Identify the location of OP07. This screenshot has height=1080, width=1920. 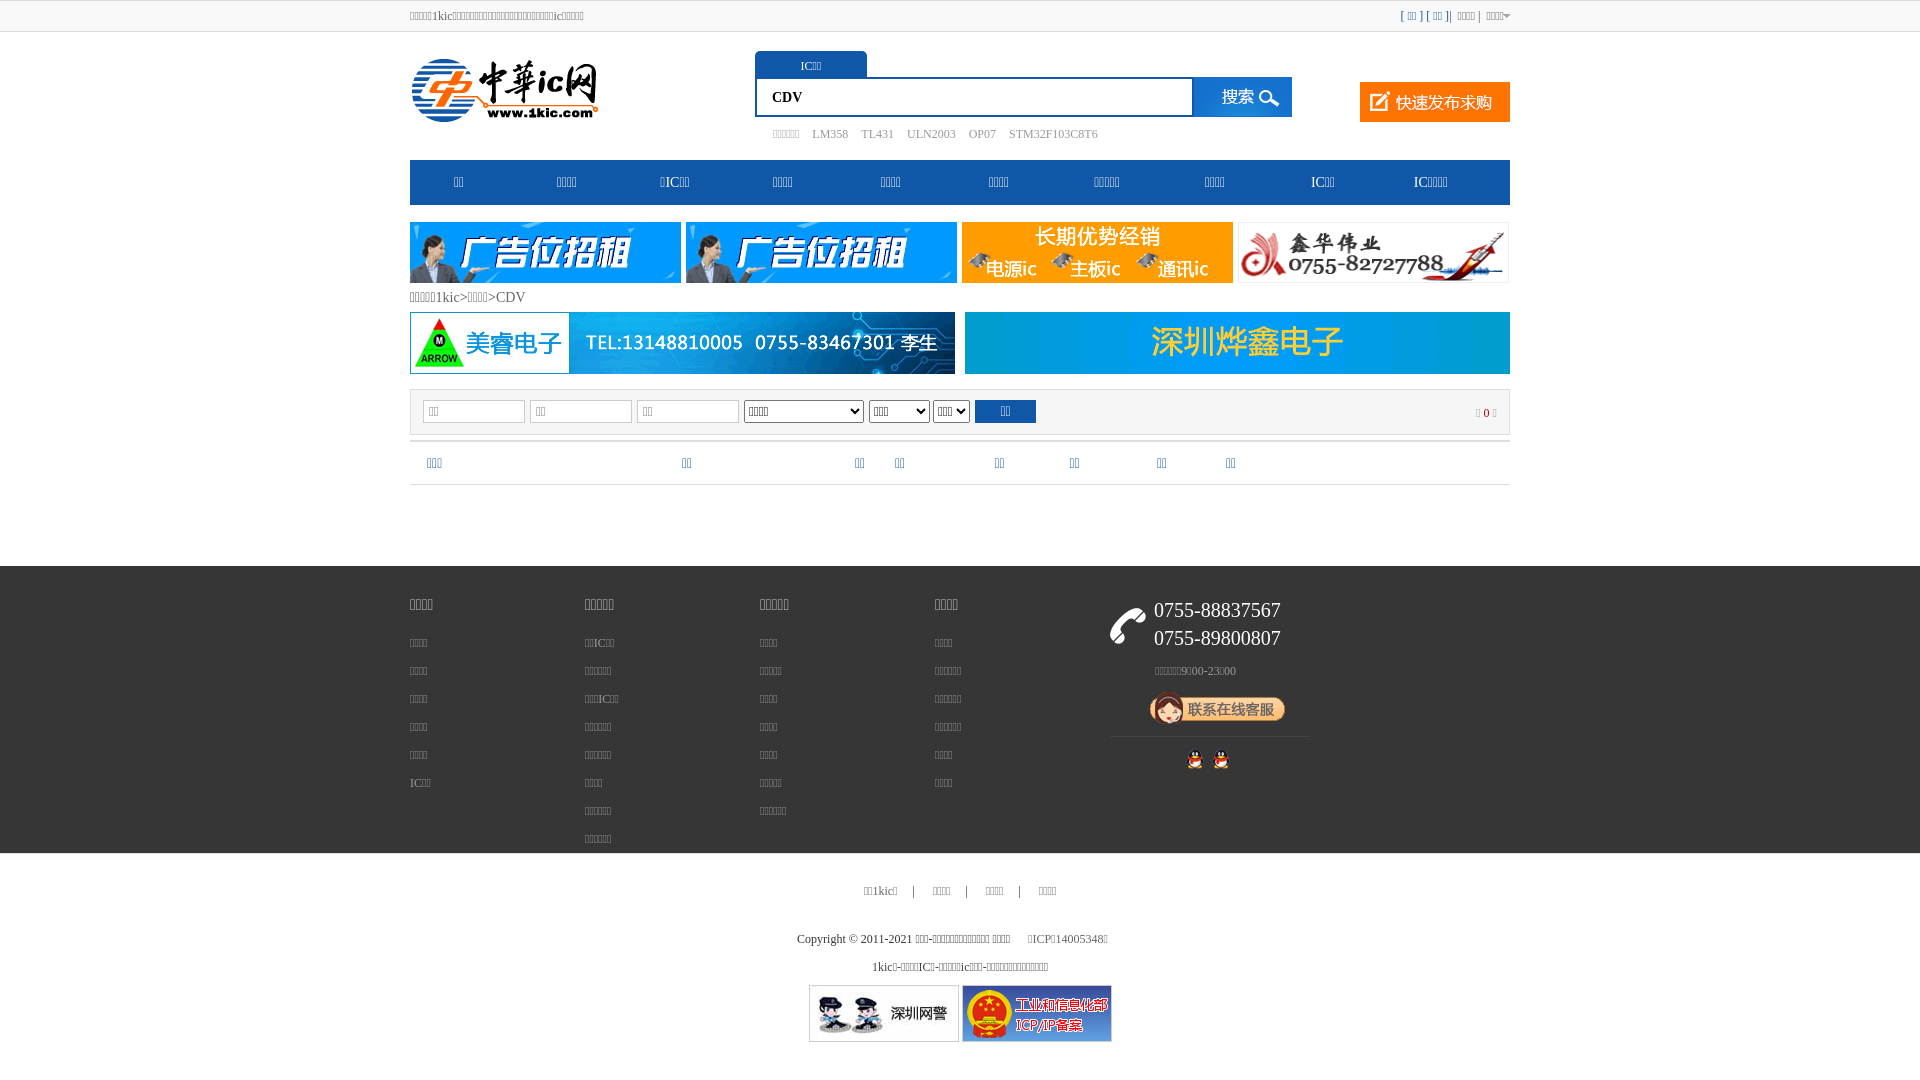
(978, 134).